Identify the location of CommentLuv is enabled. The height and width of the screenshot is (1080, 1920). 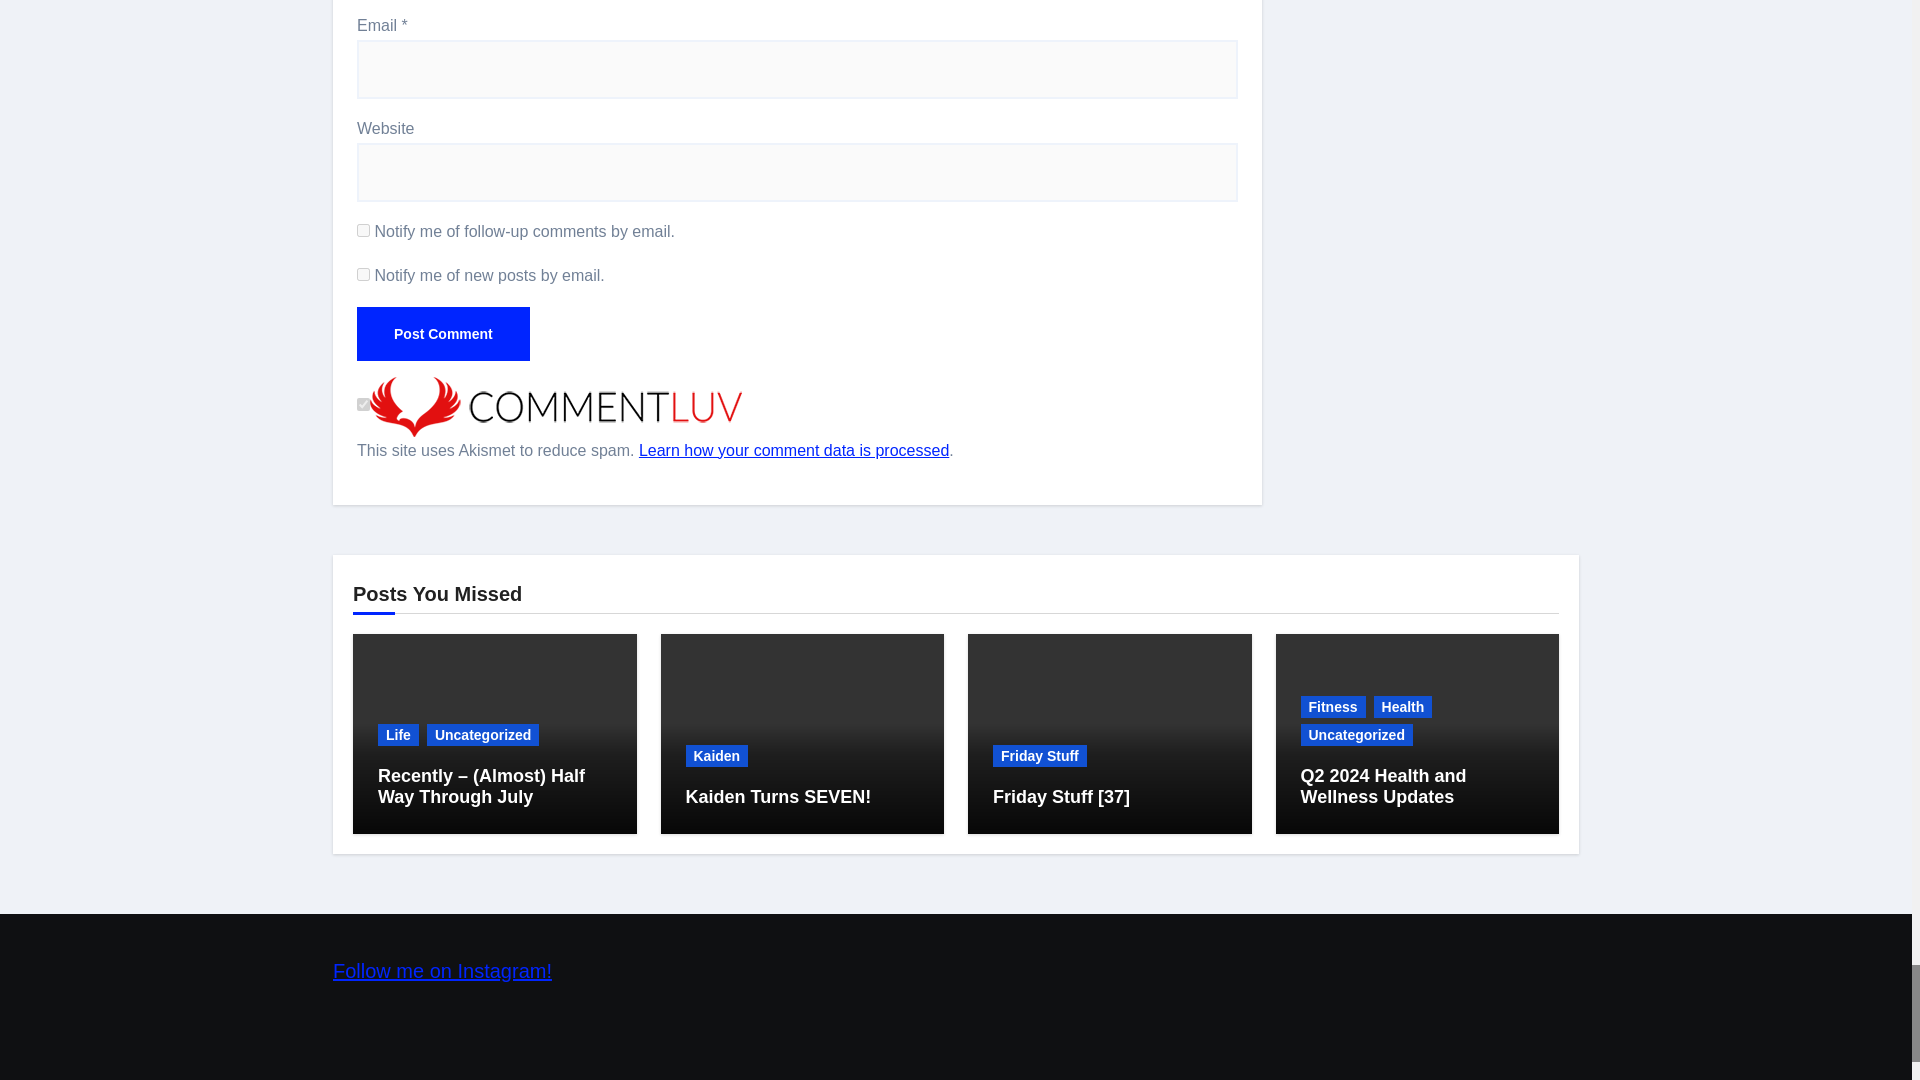
(556, 405).